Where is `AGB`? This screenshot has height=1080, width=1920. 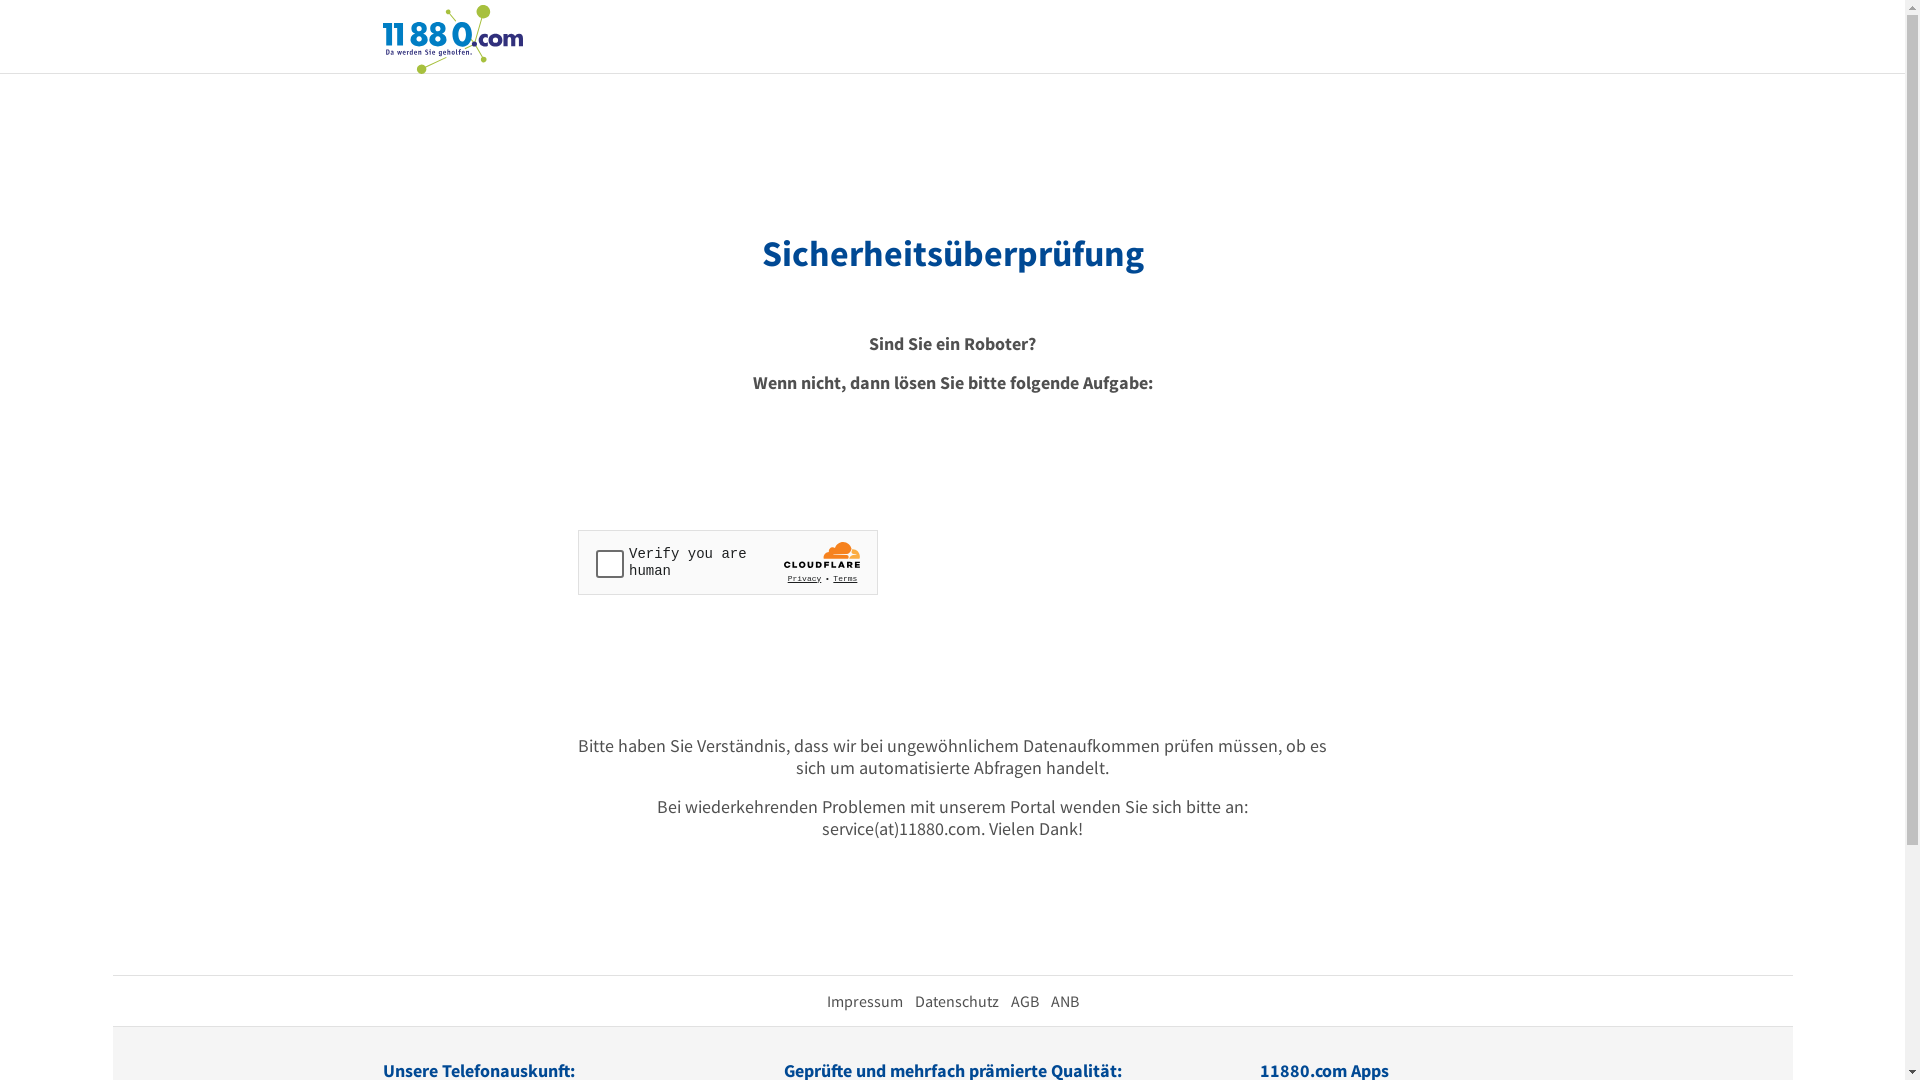
AGB is located at coordinates (1024, 1001).